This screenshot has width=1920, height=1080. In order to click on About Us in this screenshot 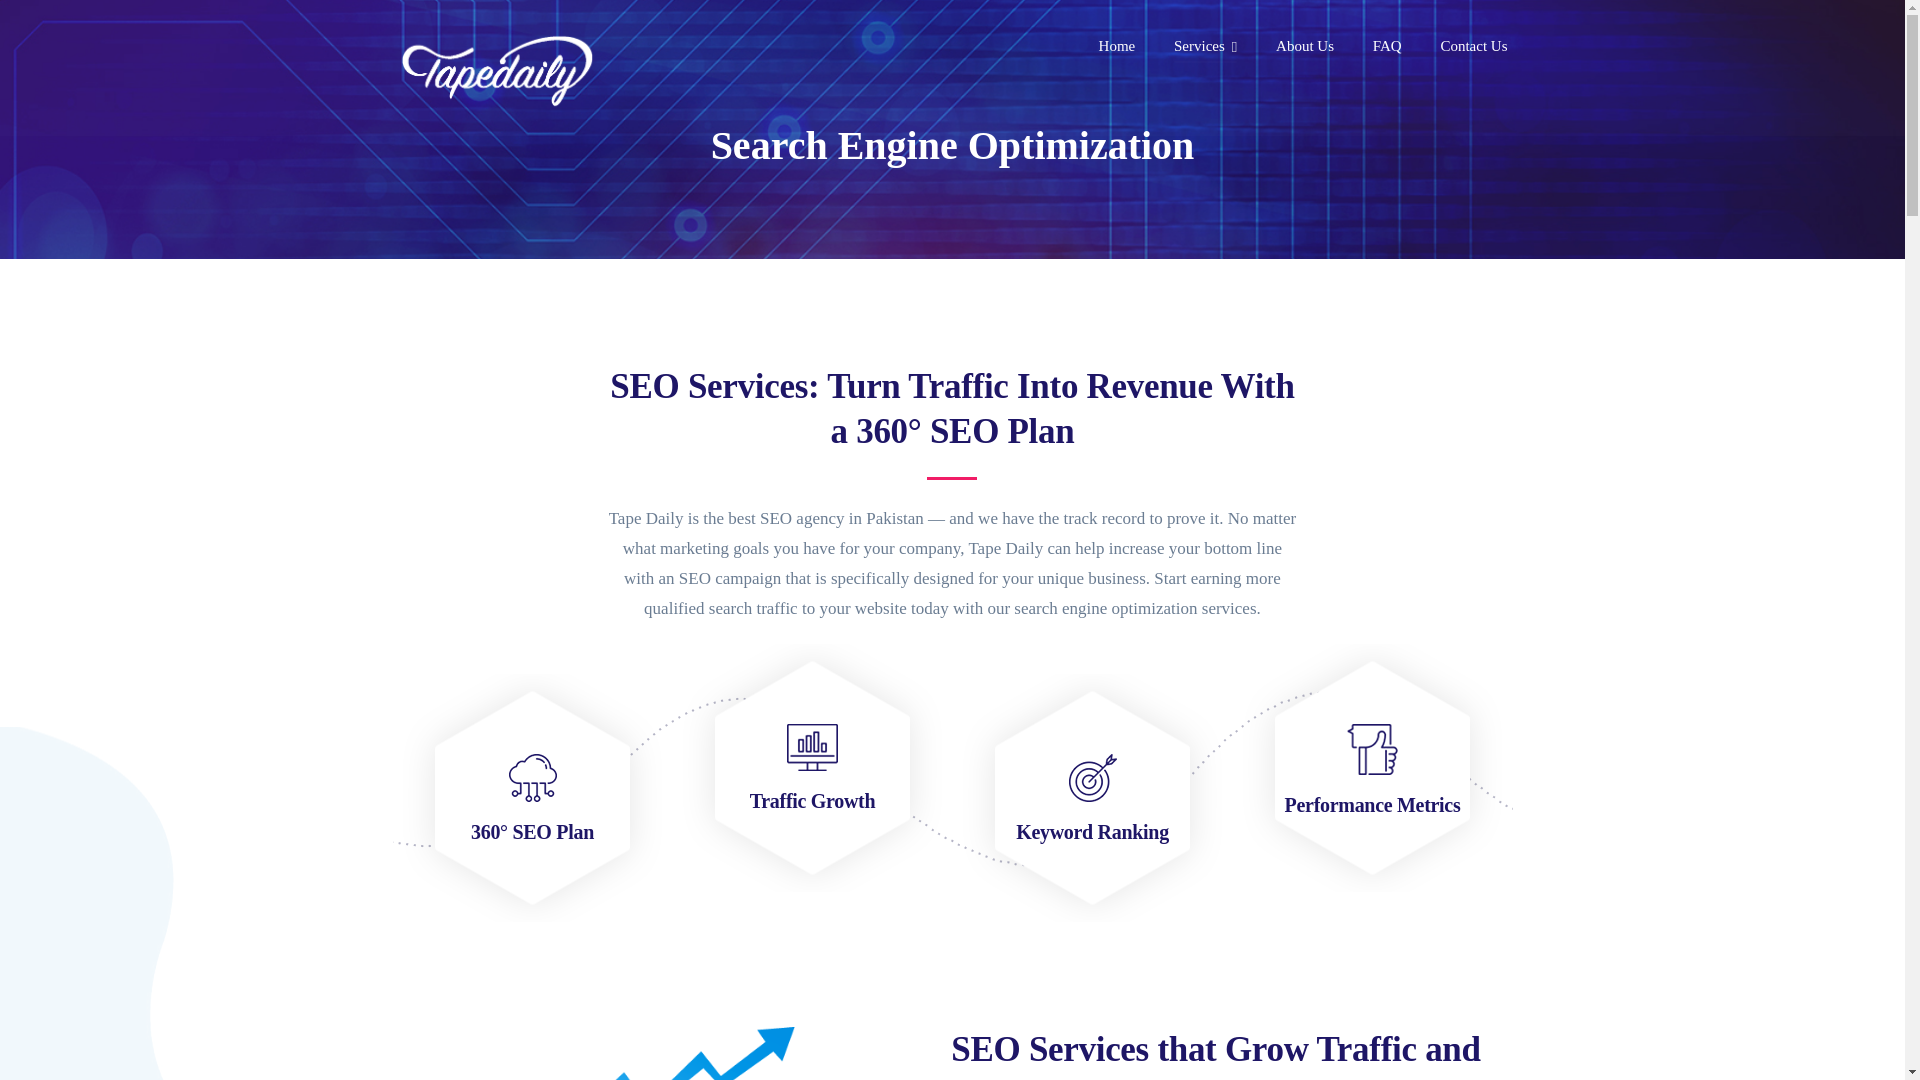, I will do `click(1305, 48)`.